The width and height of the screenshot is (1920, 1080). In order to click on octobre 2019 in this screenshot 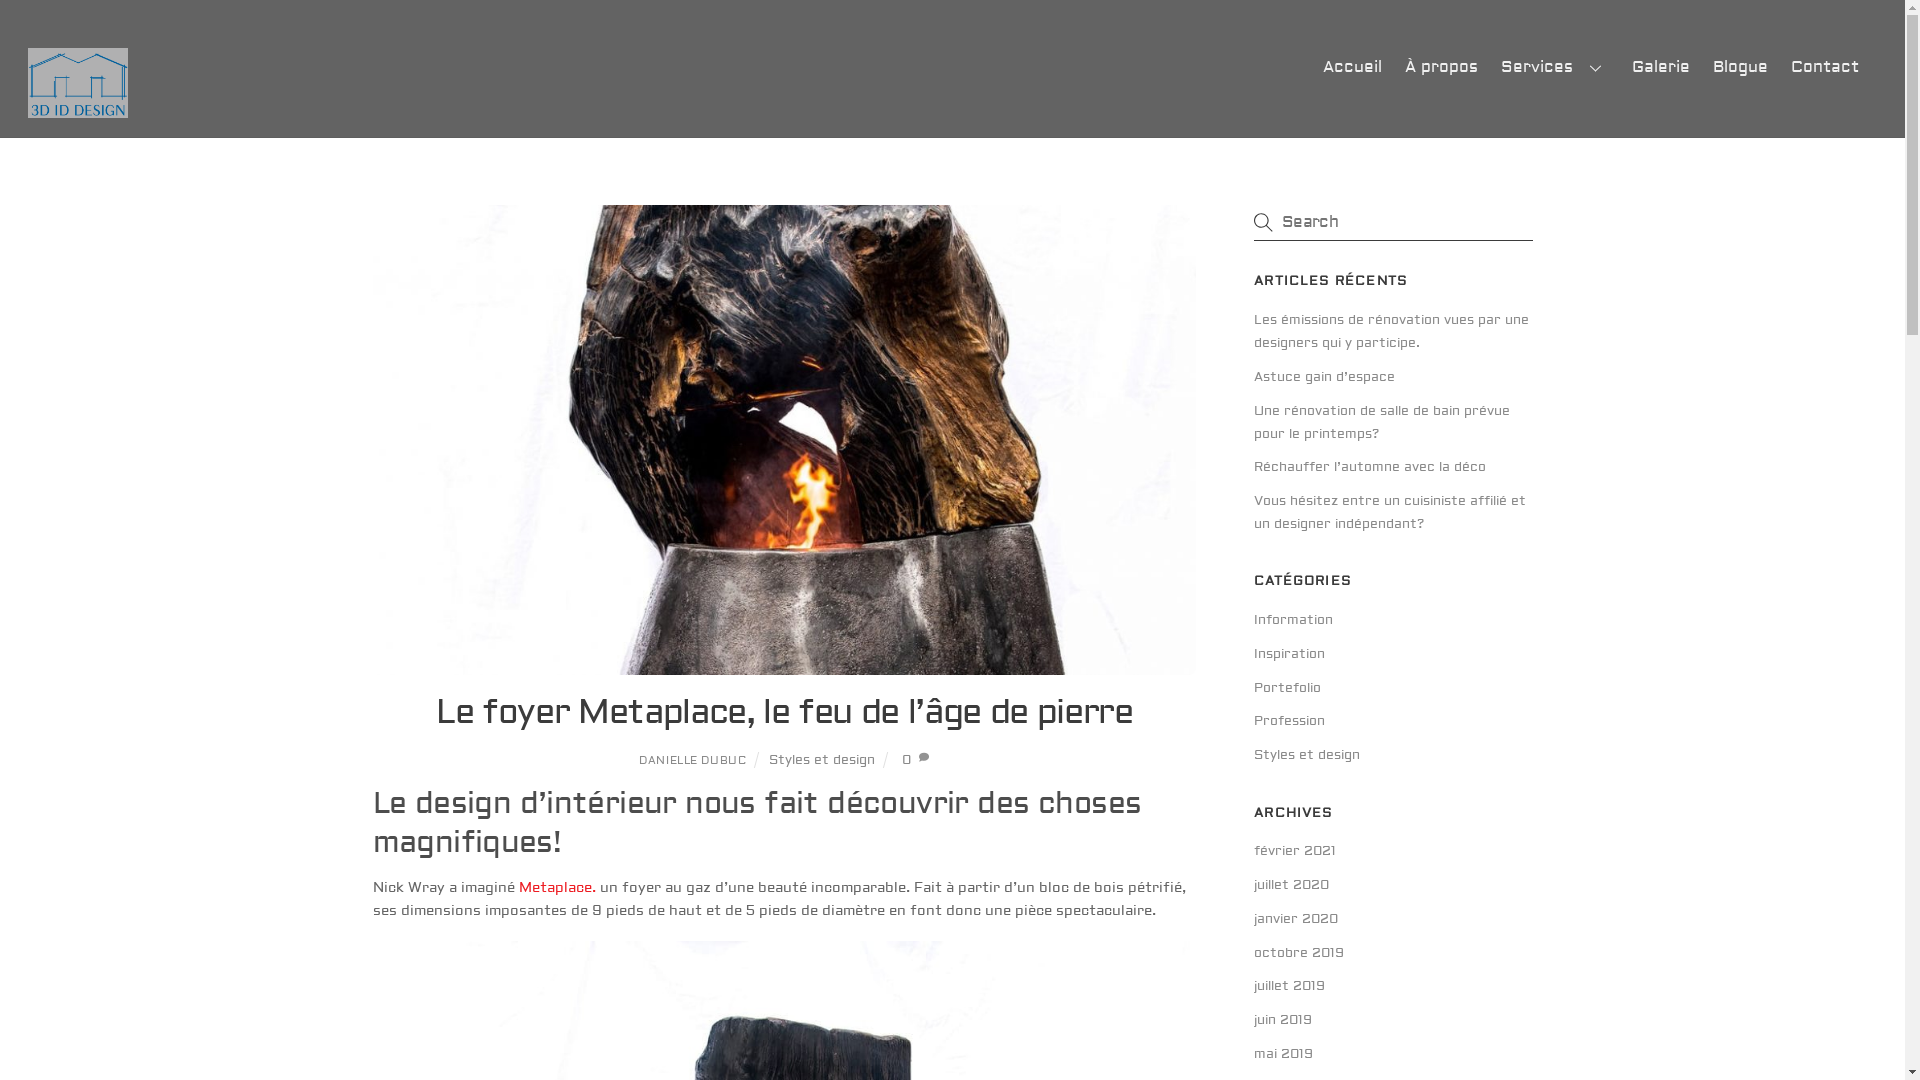, I will do `click(1299, 953)`.